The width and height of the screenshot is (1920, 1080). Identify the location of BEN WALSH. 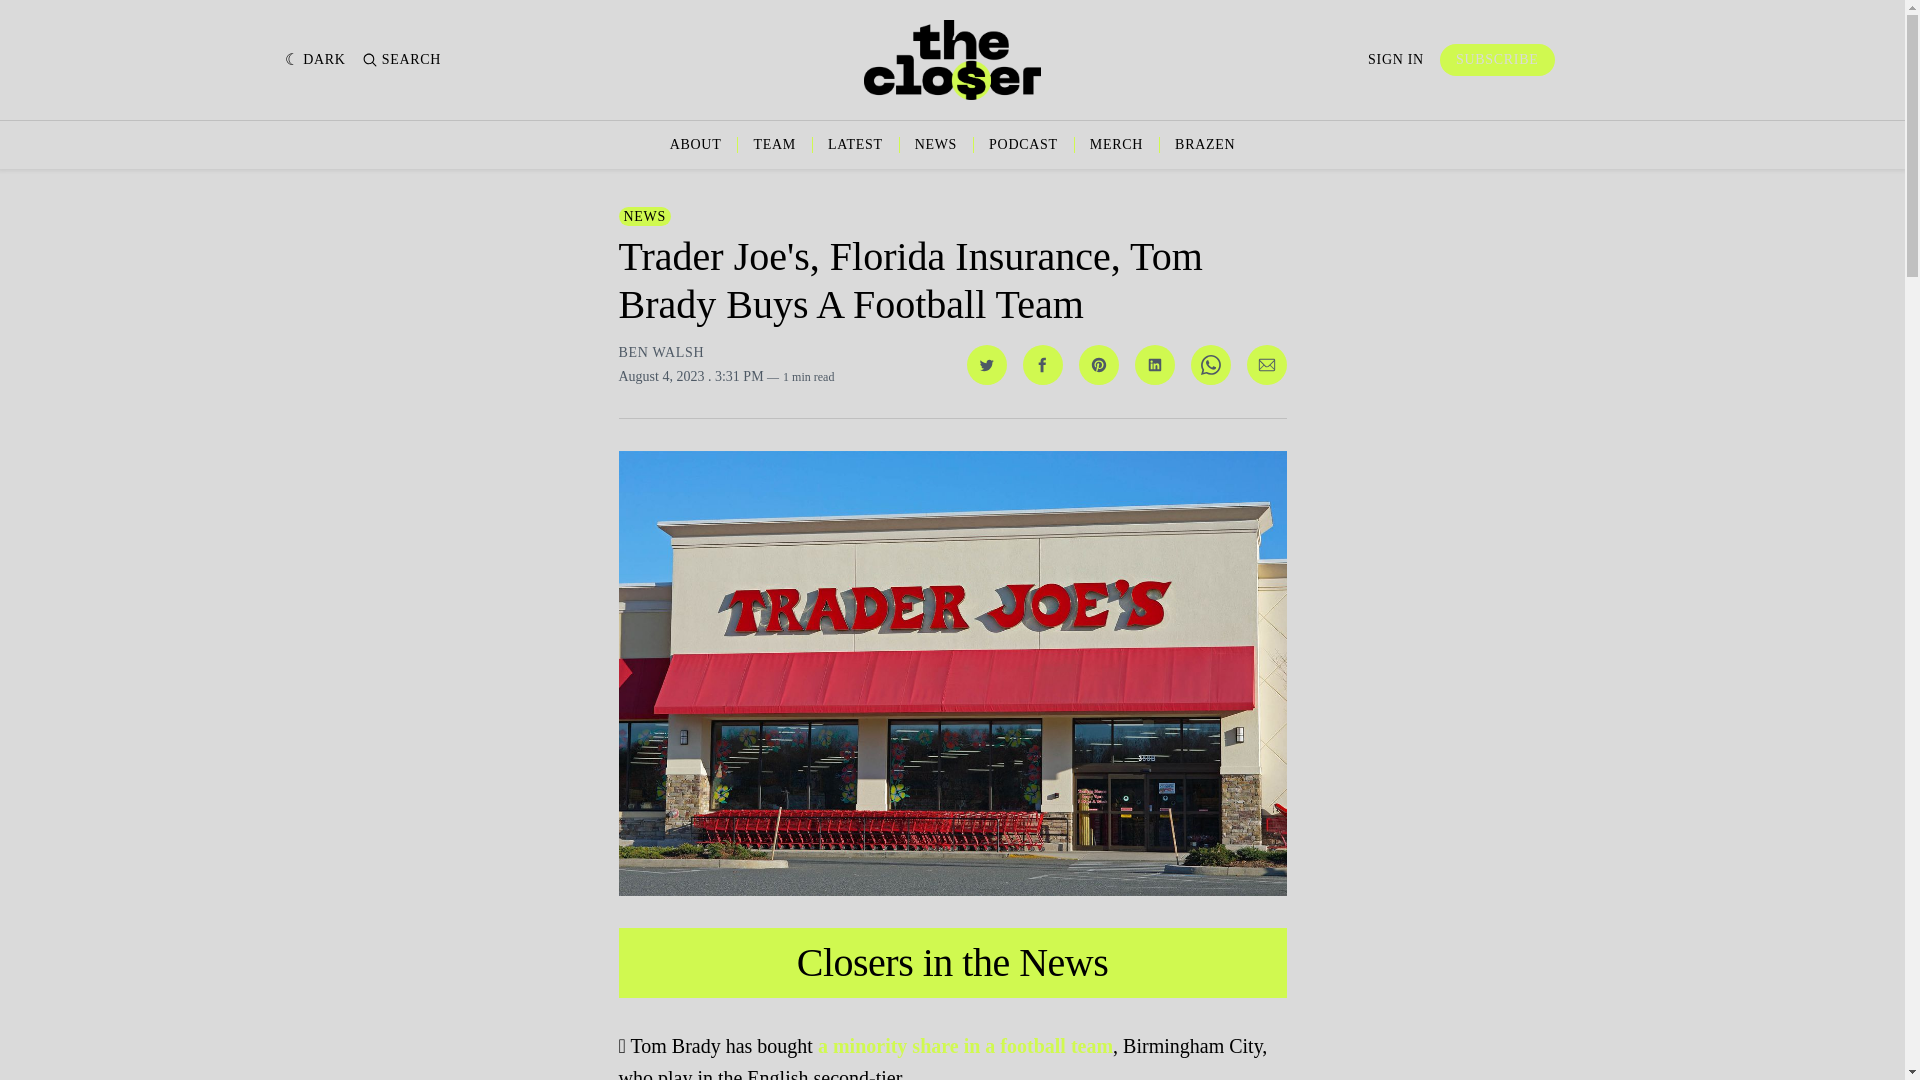
(661, 352).